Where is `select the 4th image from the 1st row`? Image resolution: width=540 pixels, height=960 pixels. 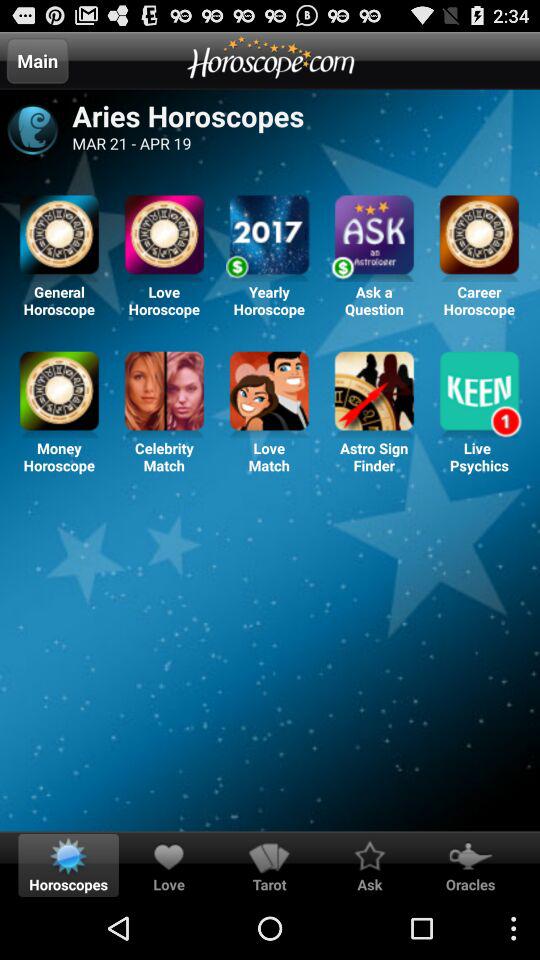 select the 4th image from the 1st row is located at coordinates (374, 238).